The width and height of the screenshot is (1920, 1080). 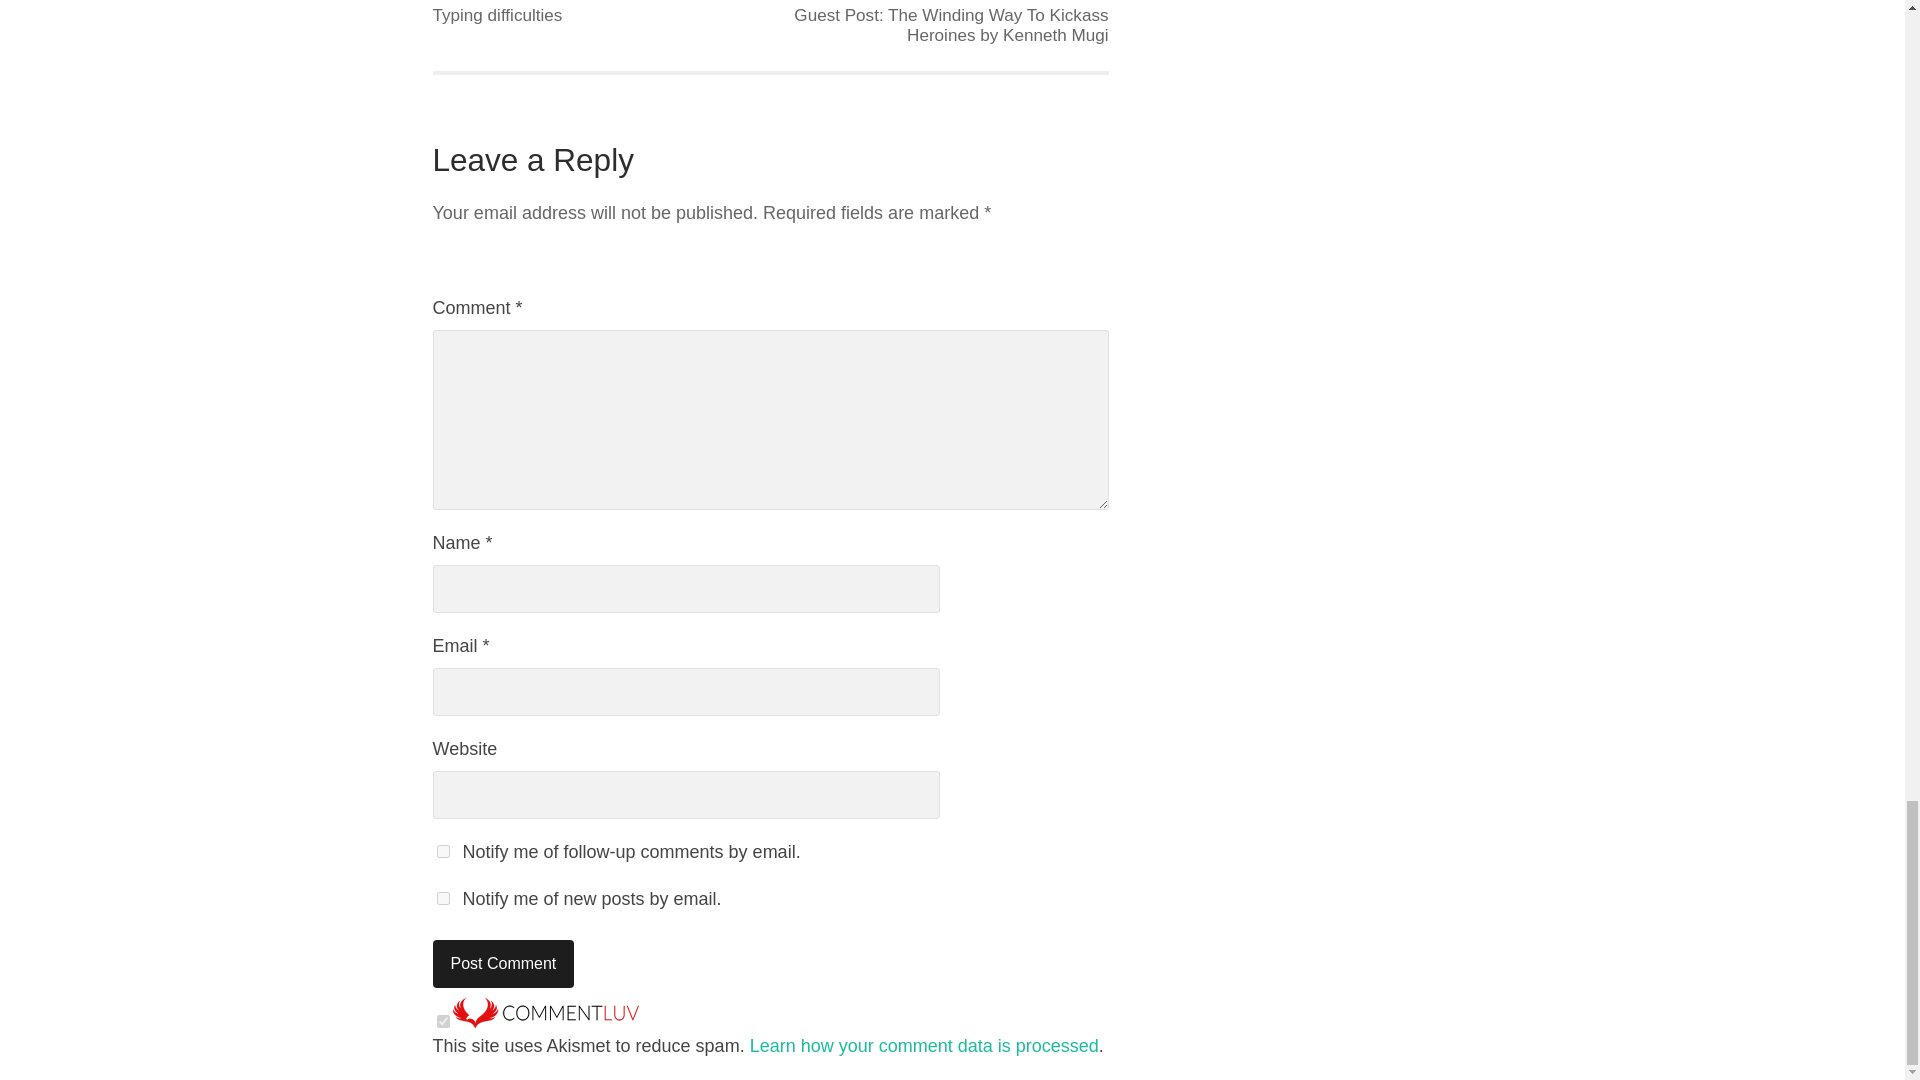 I want to click on on, so click(x=442, y=1022).